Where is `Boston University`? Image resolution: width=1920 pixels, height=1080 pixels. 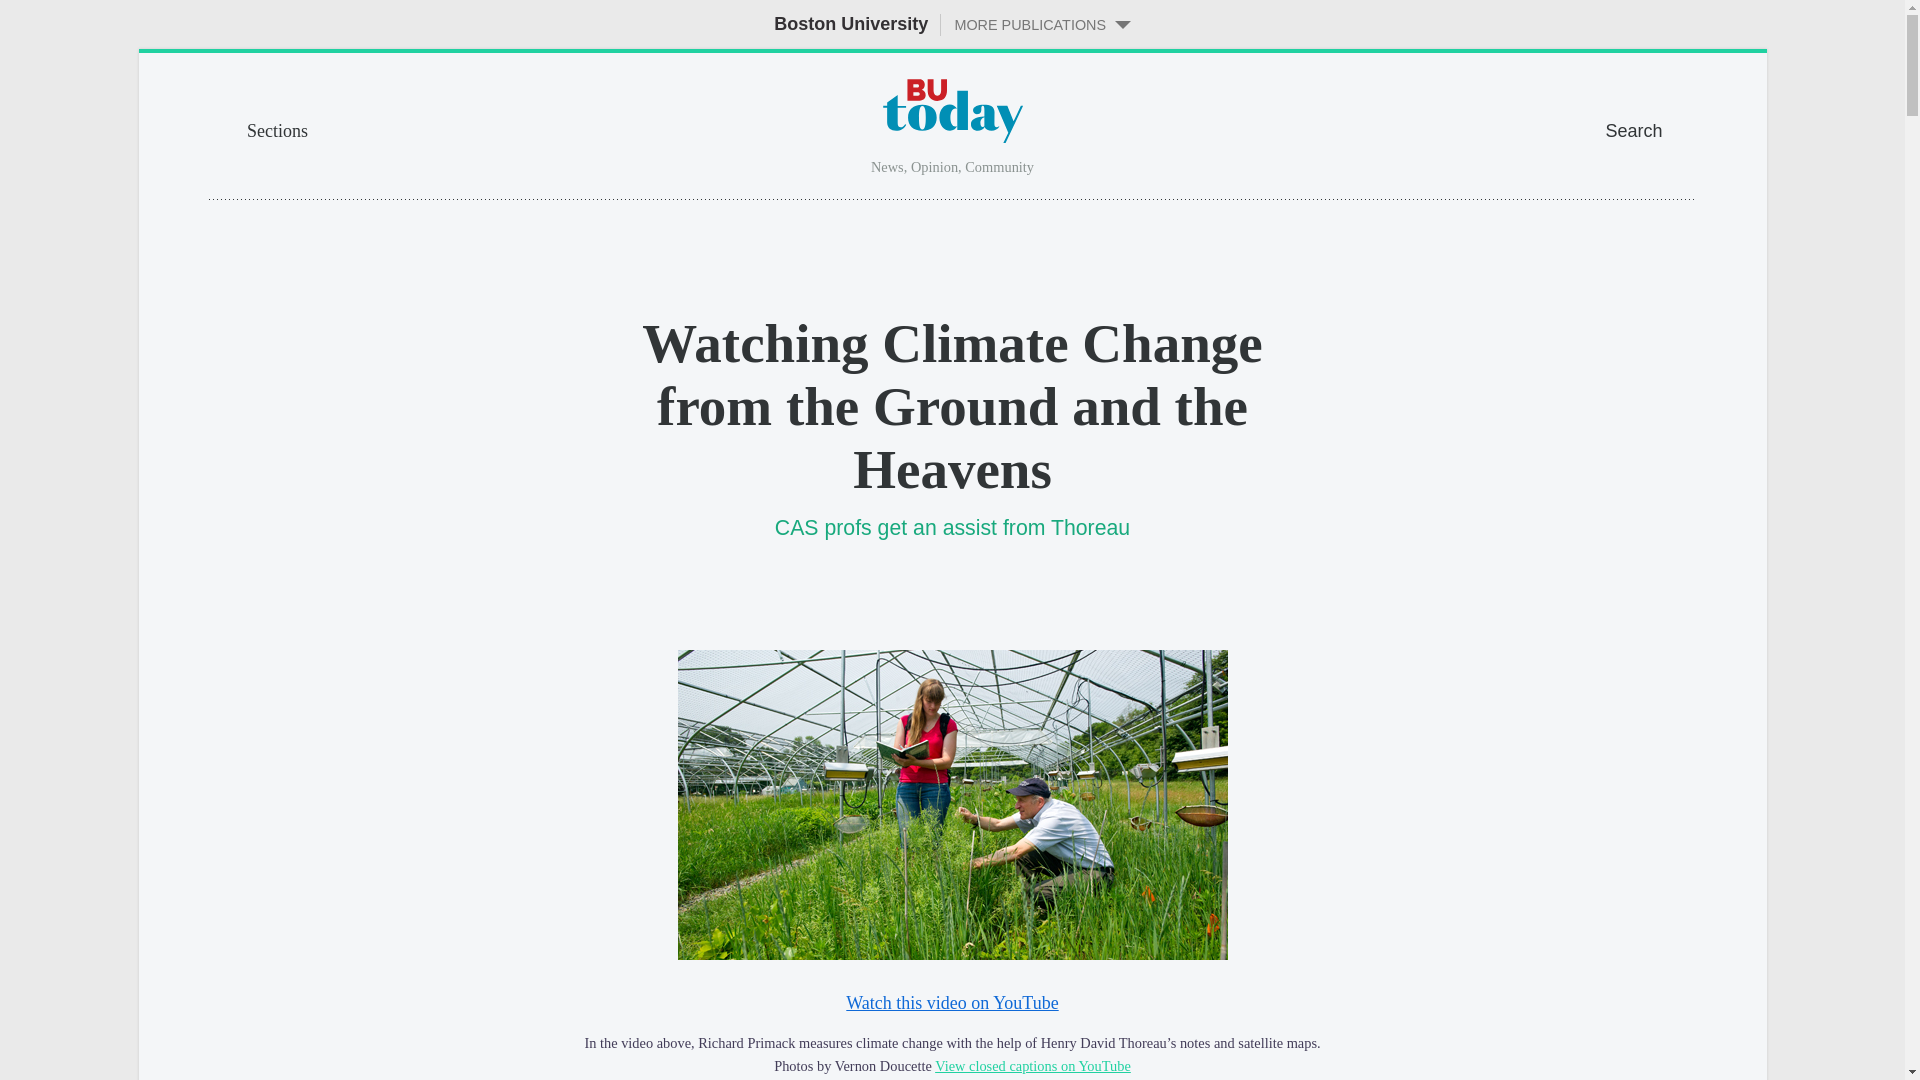
Boston University is located at coordinates (850, 24).